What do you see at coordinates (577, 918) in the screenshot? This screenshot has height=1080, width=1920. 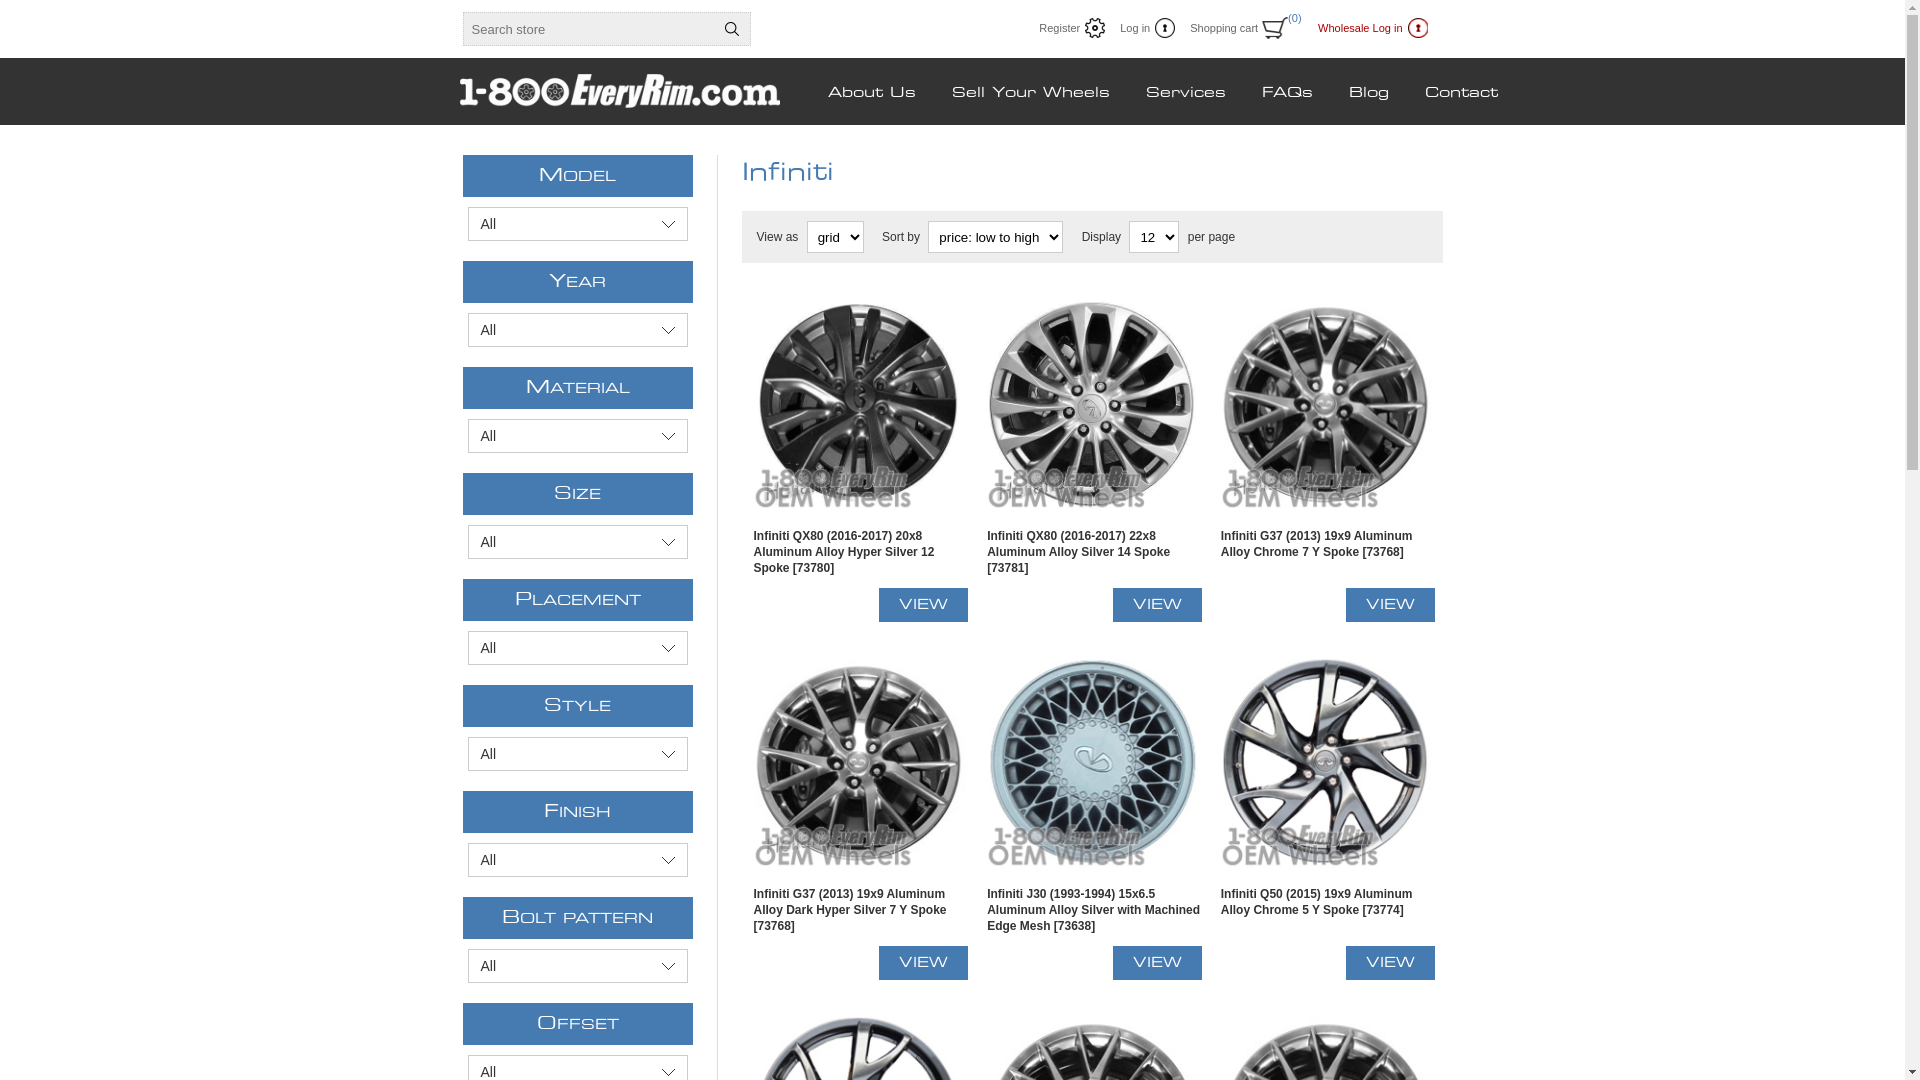 I see `BOLT PATTERN` at bounding box center [577, 918].